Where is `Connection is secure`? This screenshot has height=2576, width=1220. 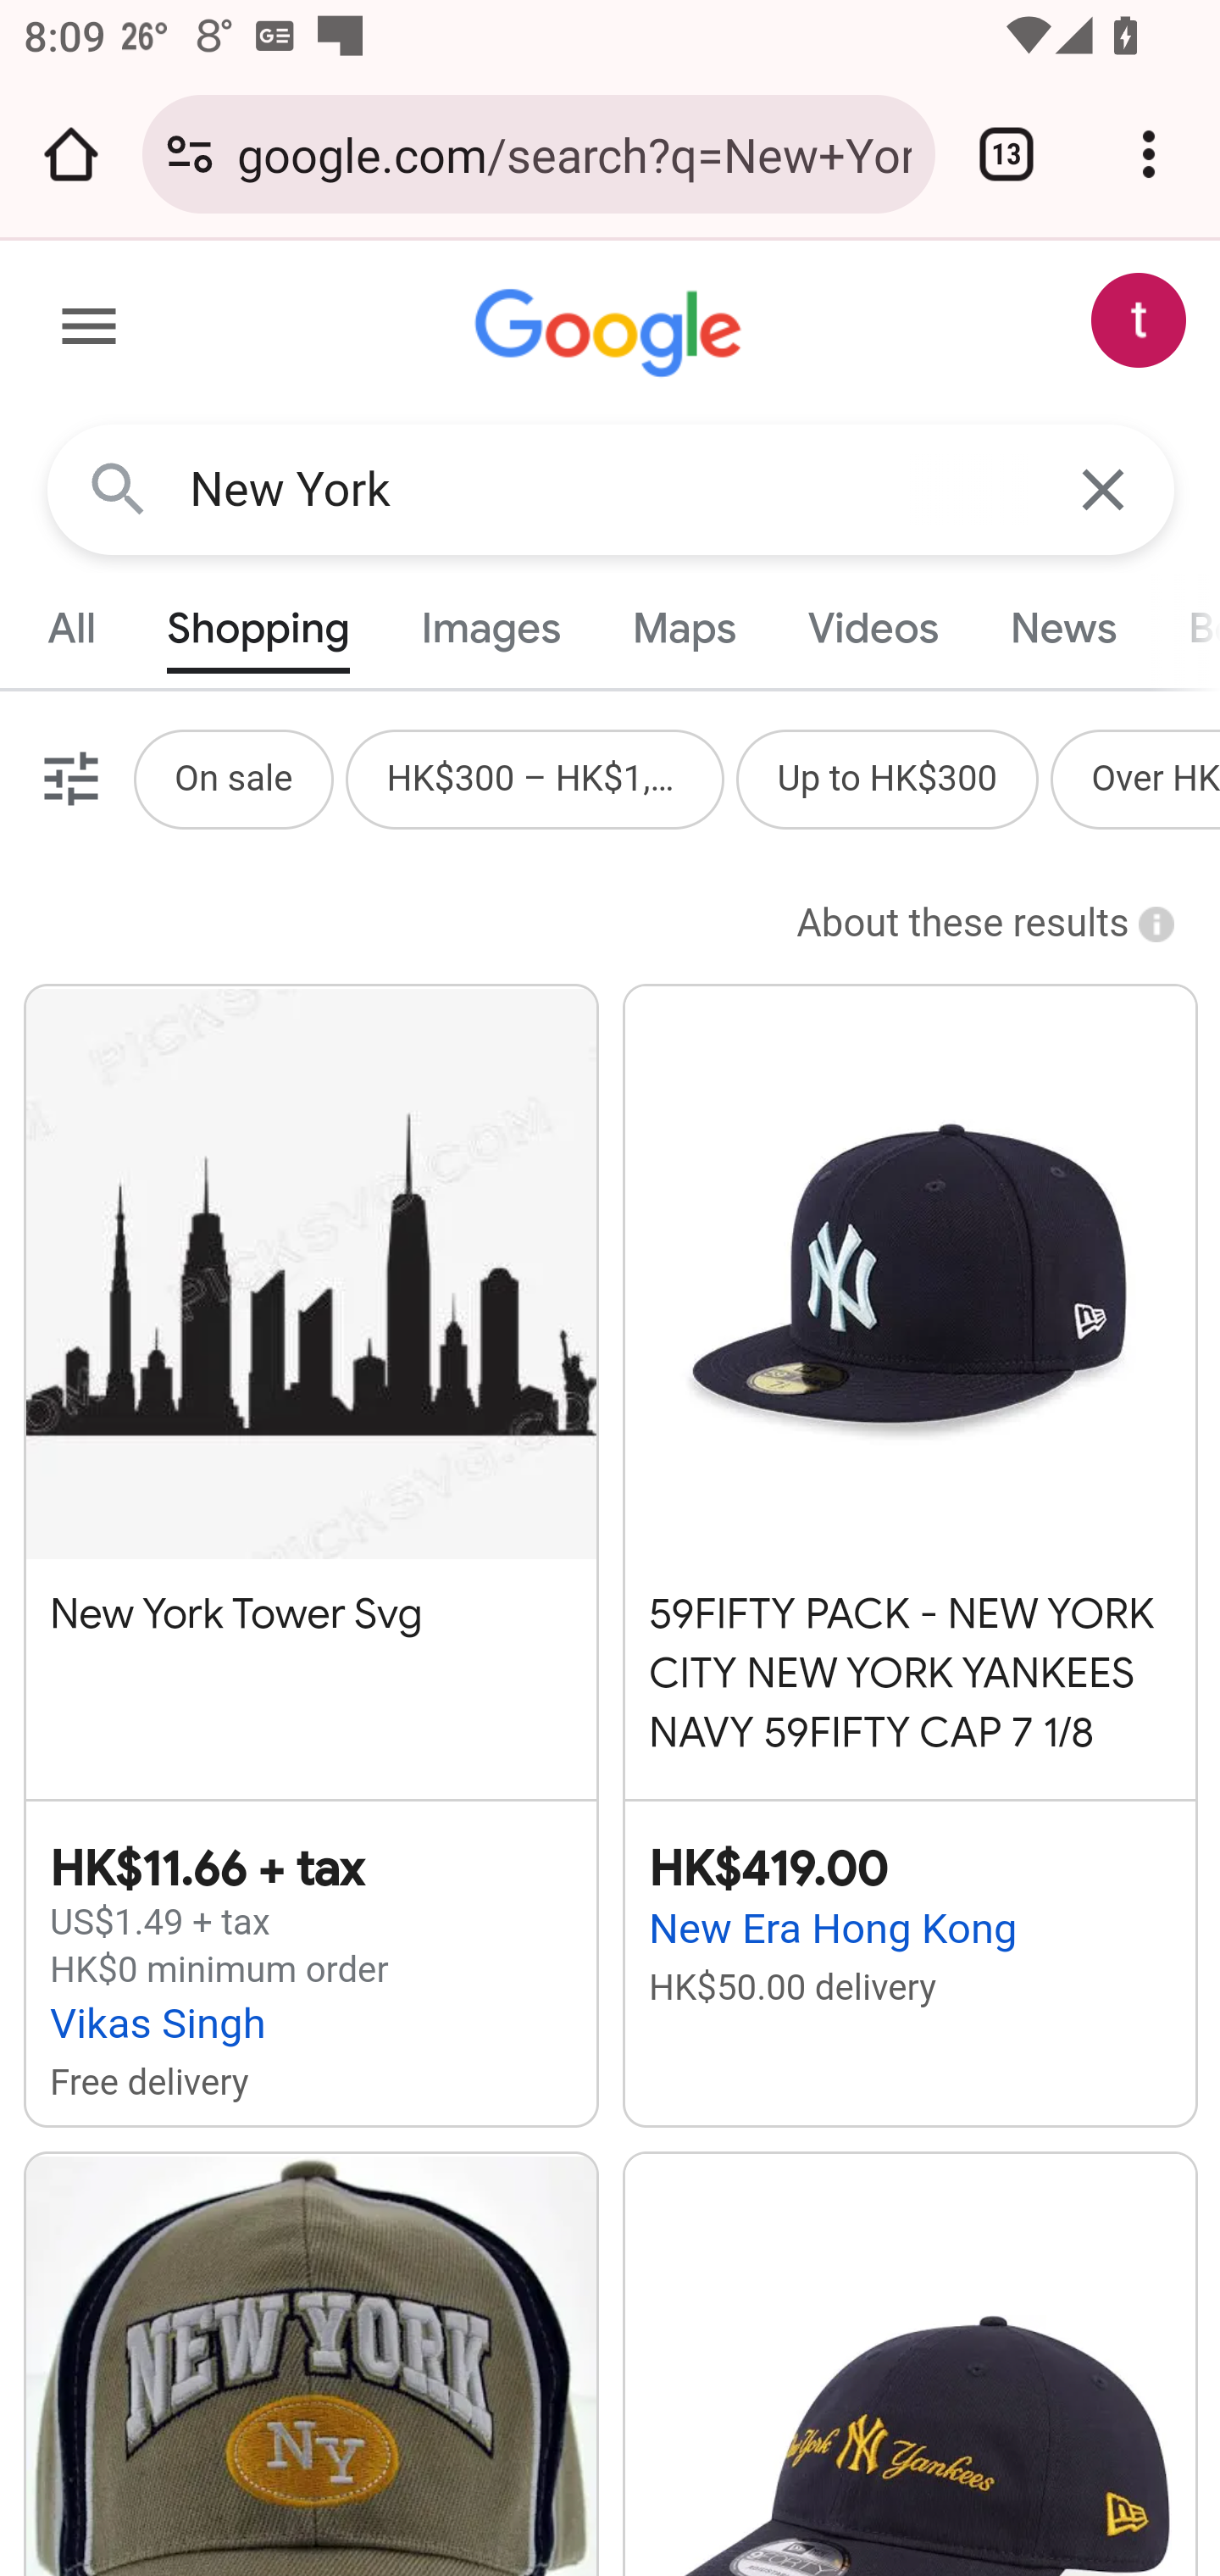
Connection is secure is located at coordinates (190, 154).